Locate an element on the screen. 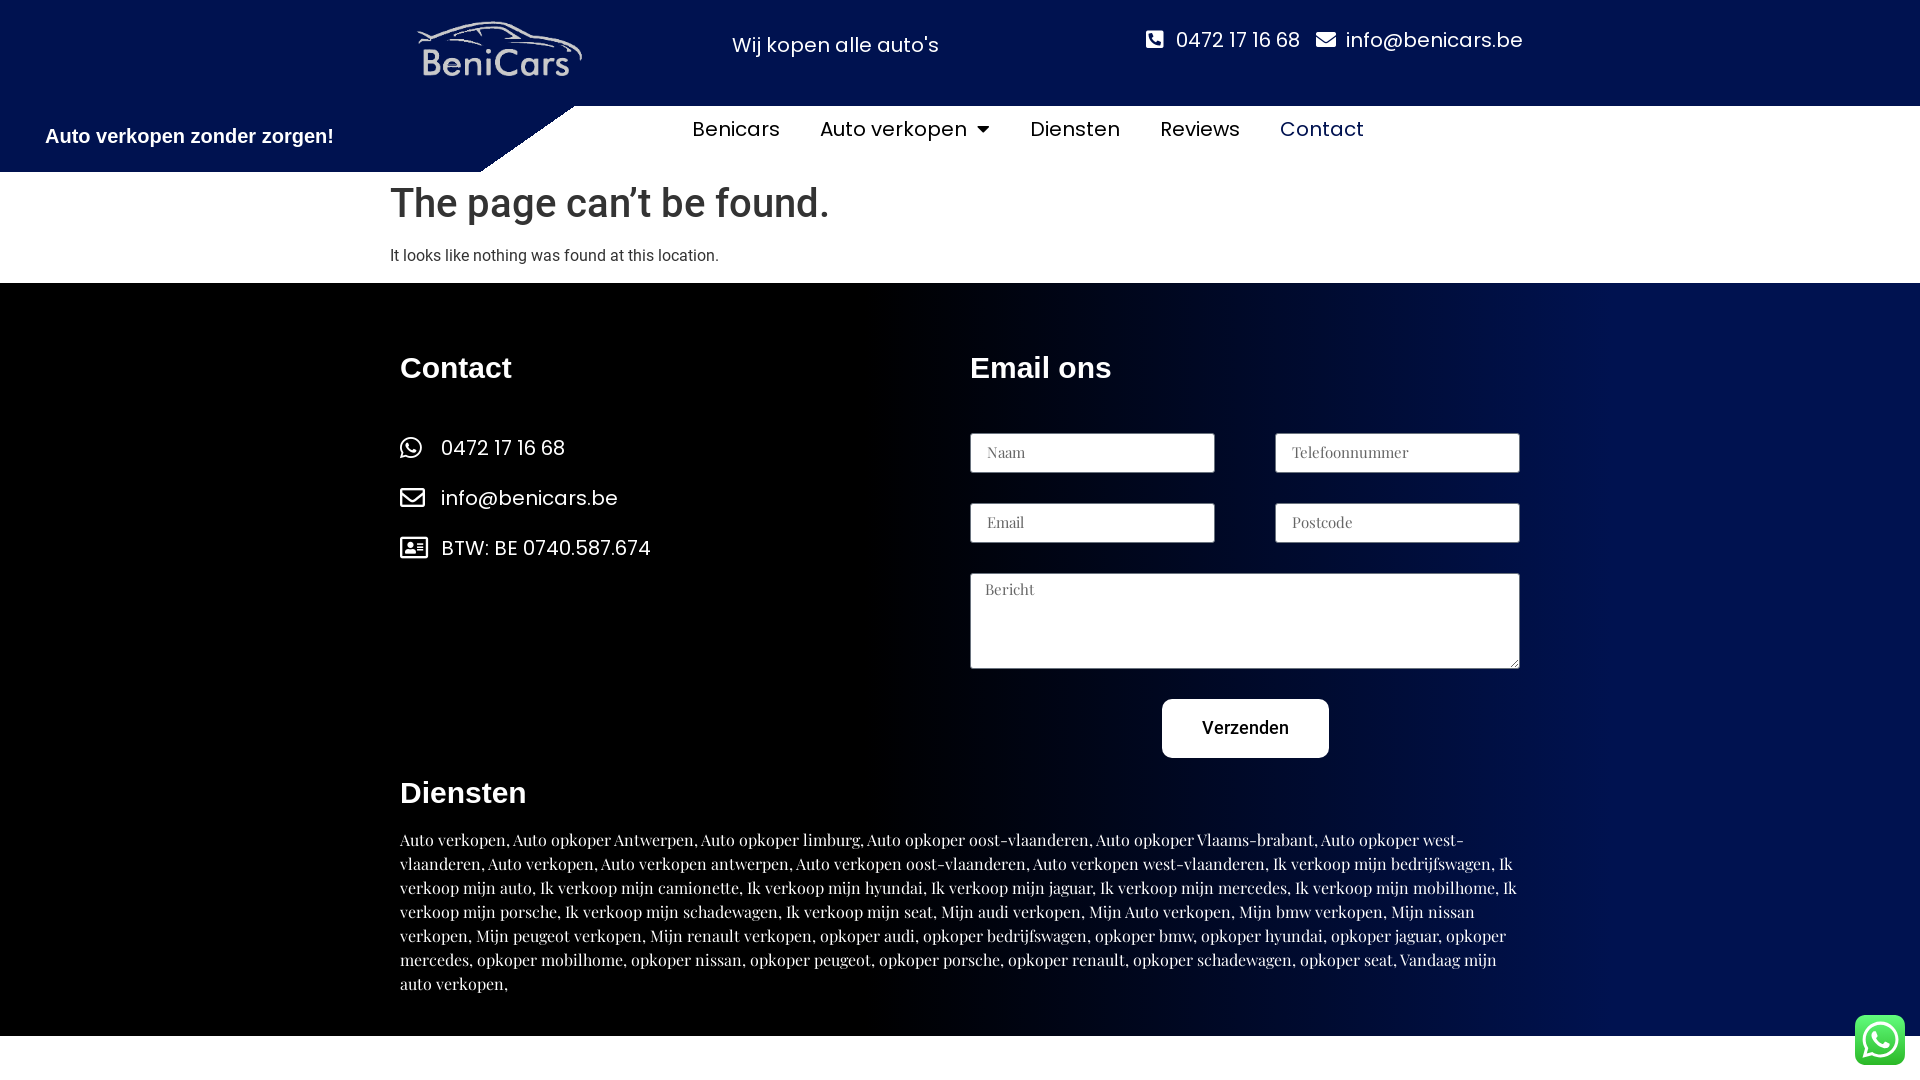  Ik verkoop mijn jaguar, is located at coordinates (1014, 888).